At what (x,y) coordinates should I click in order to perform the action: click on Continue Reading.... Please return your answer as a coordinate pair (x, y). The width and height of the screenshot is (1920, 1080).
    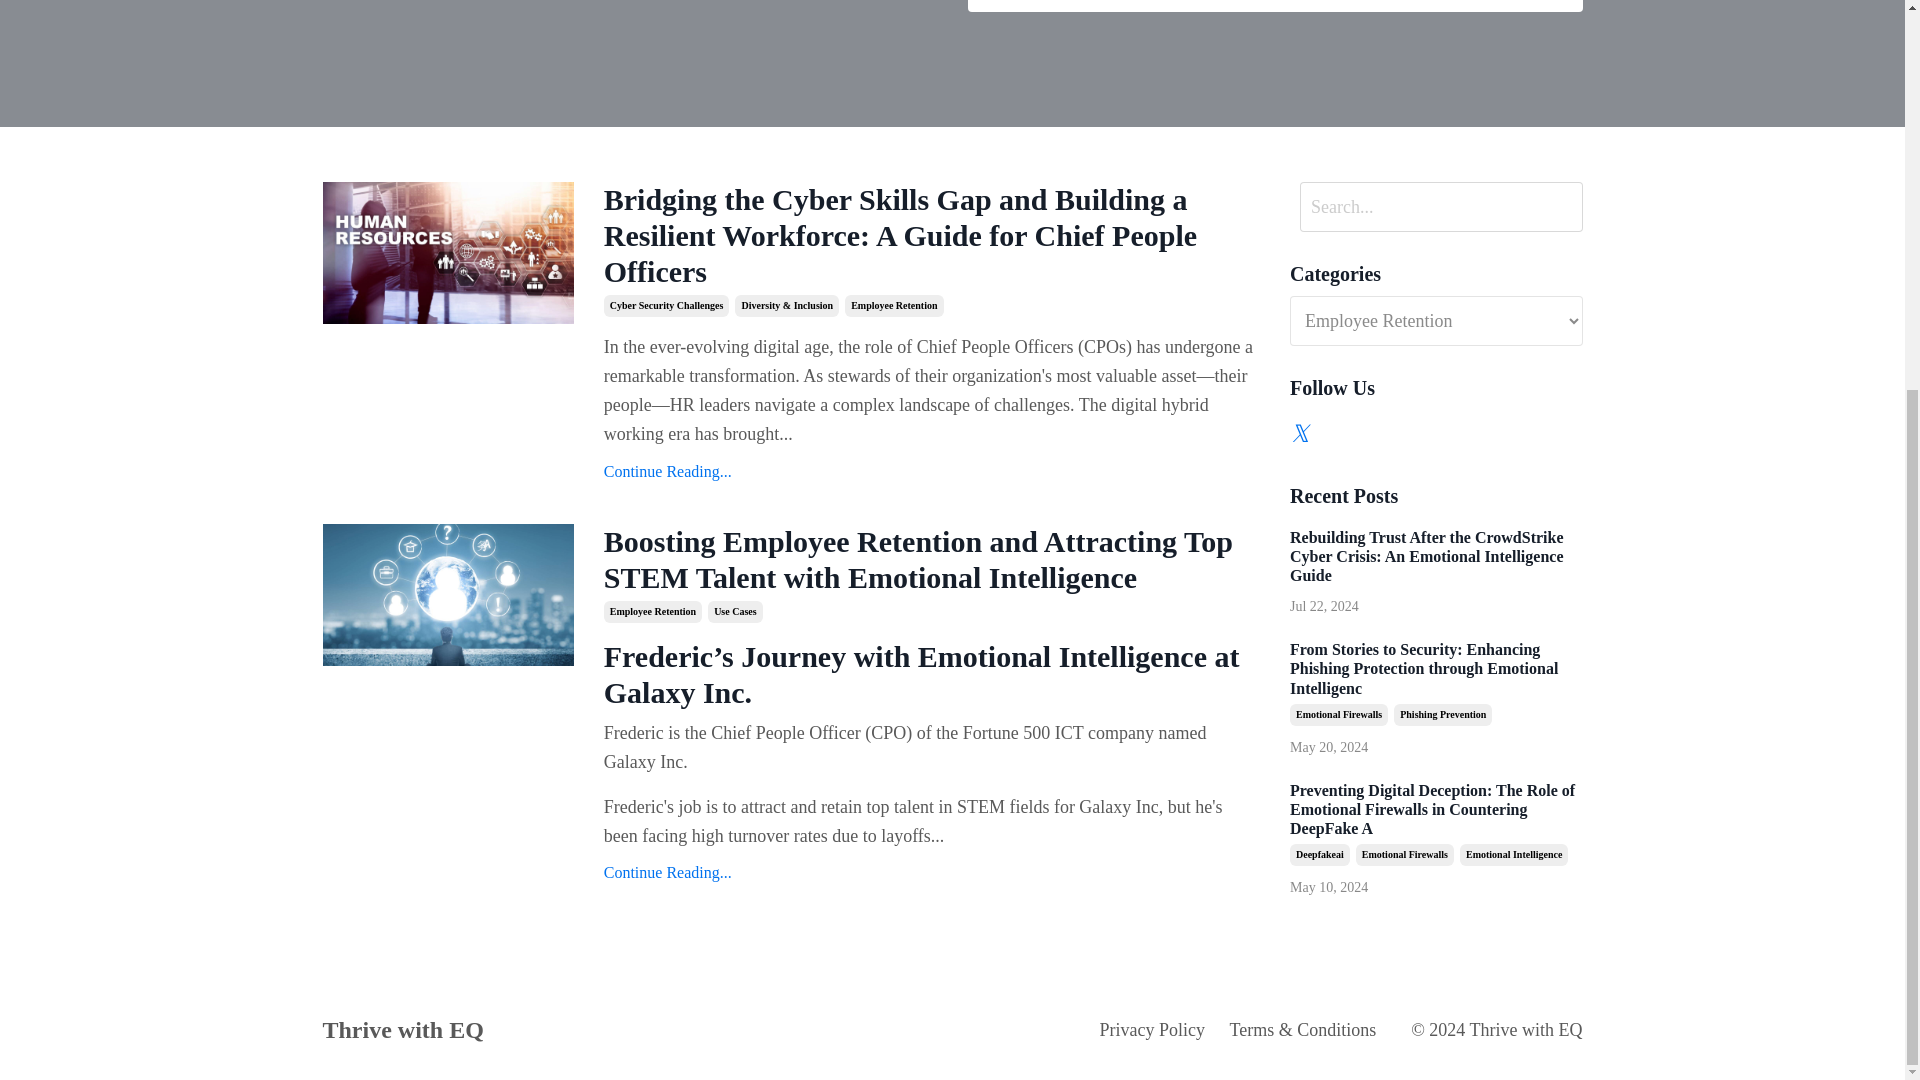
    Looking at the image, I should click on (932, 872).